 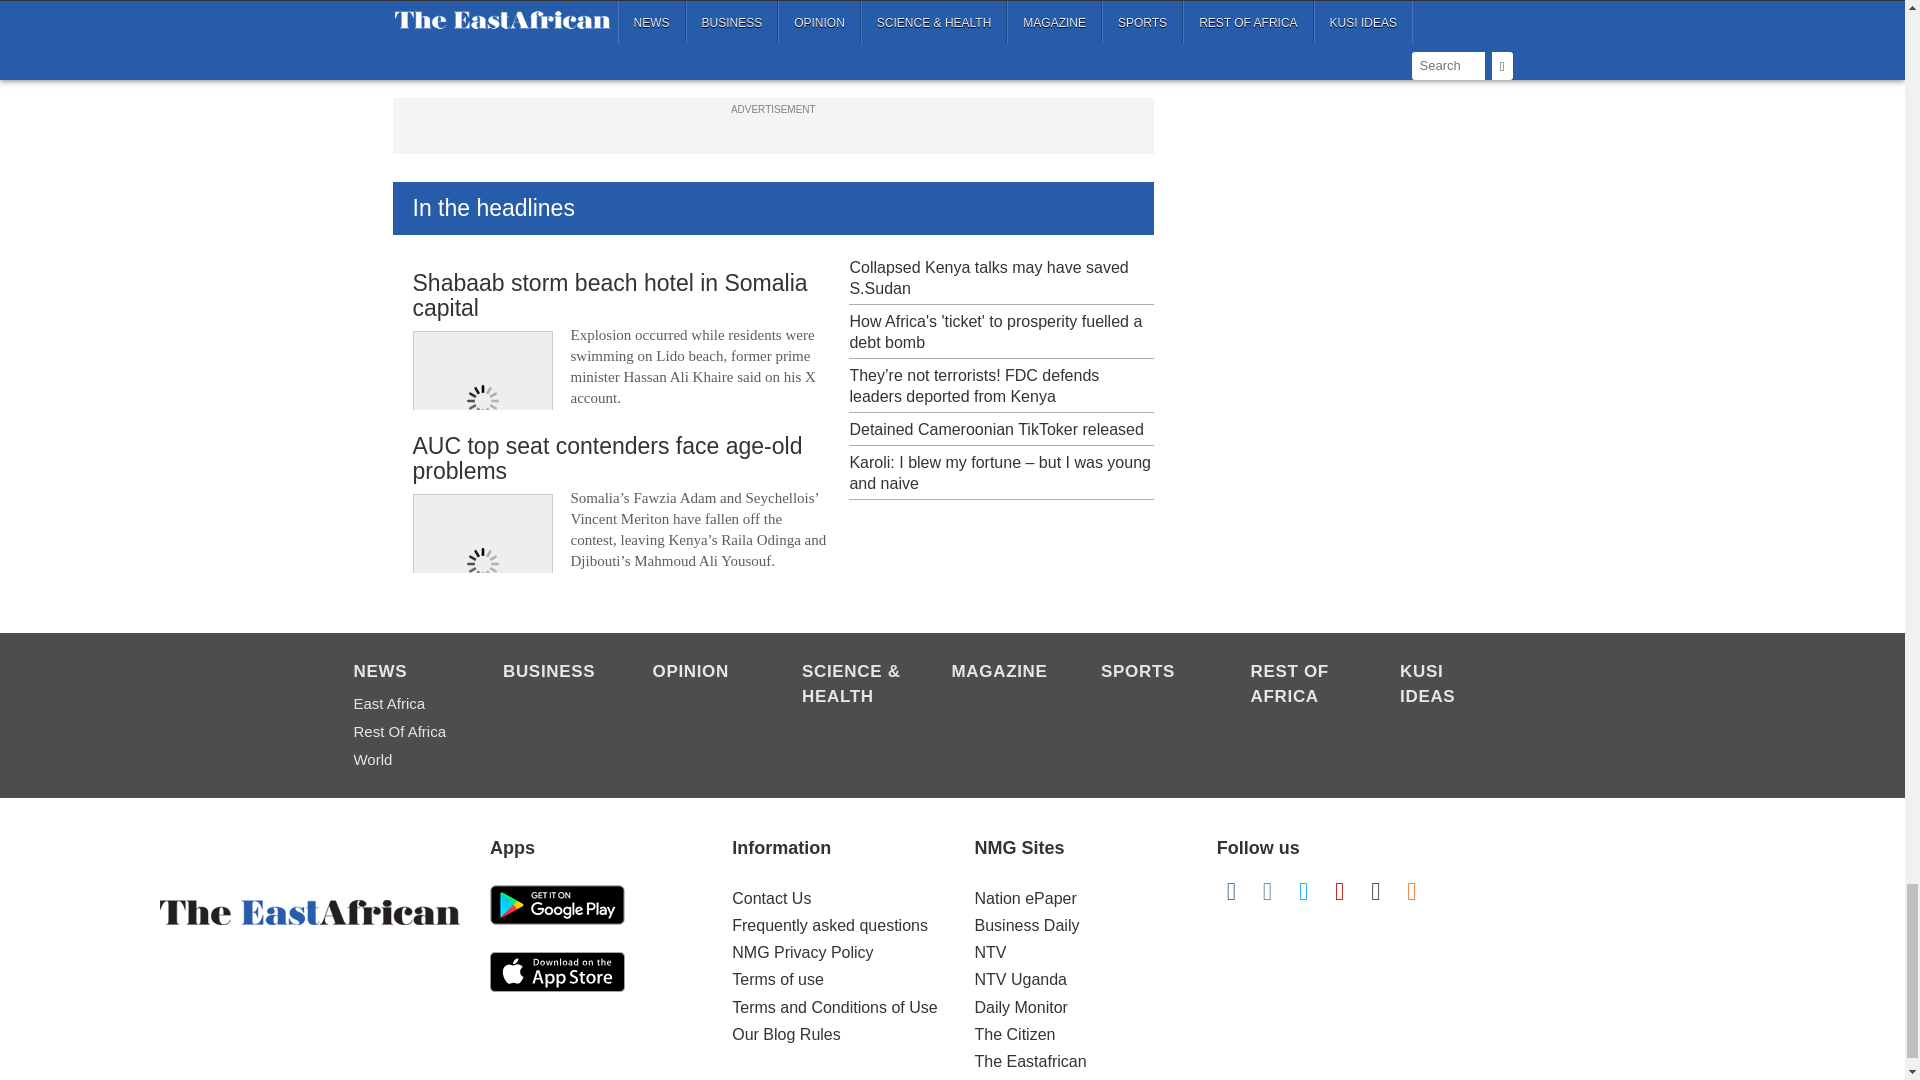 What do you see at coordinates (770, 898) in the screenshot?
I see `Contact Us` at bounding box center [770, 898].